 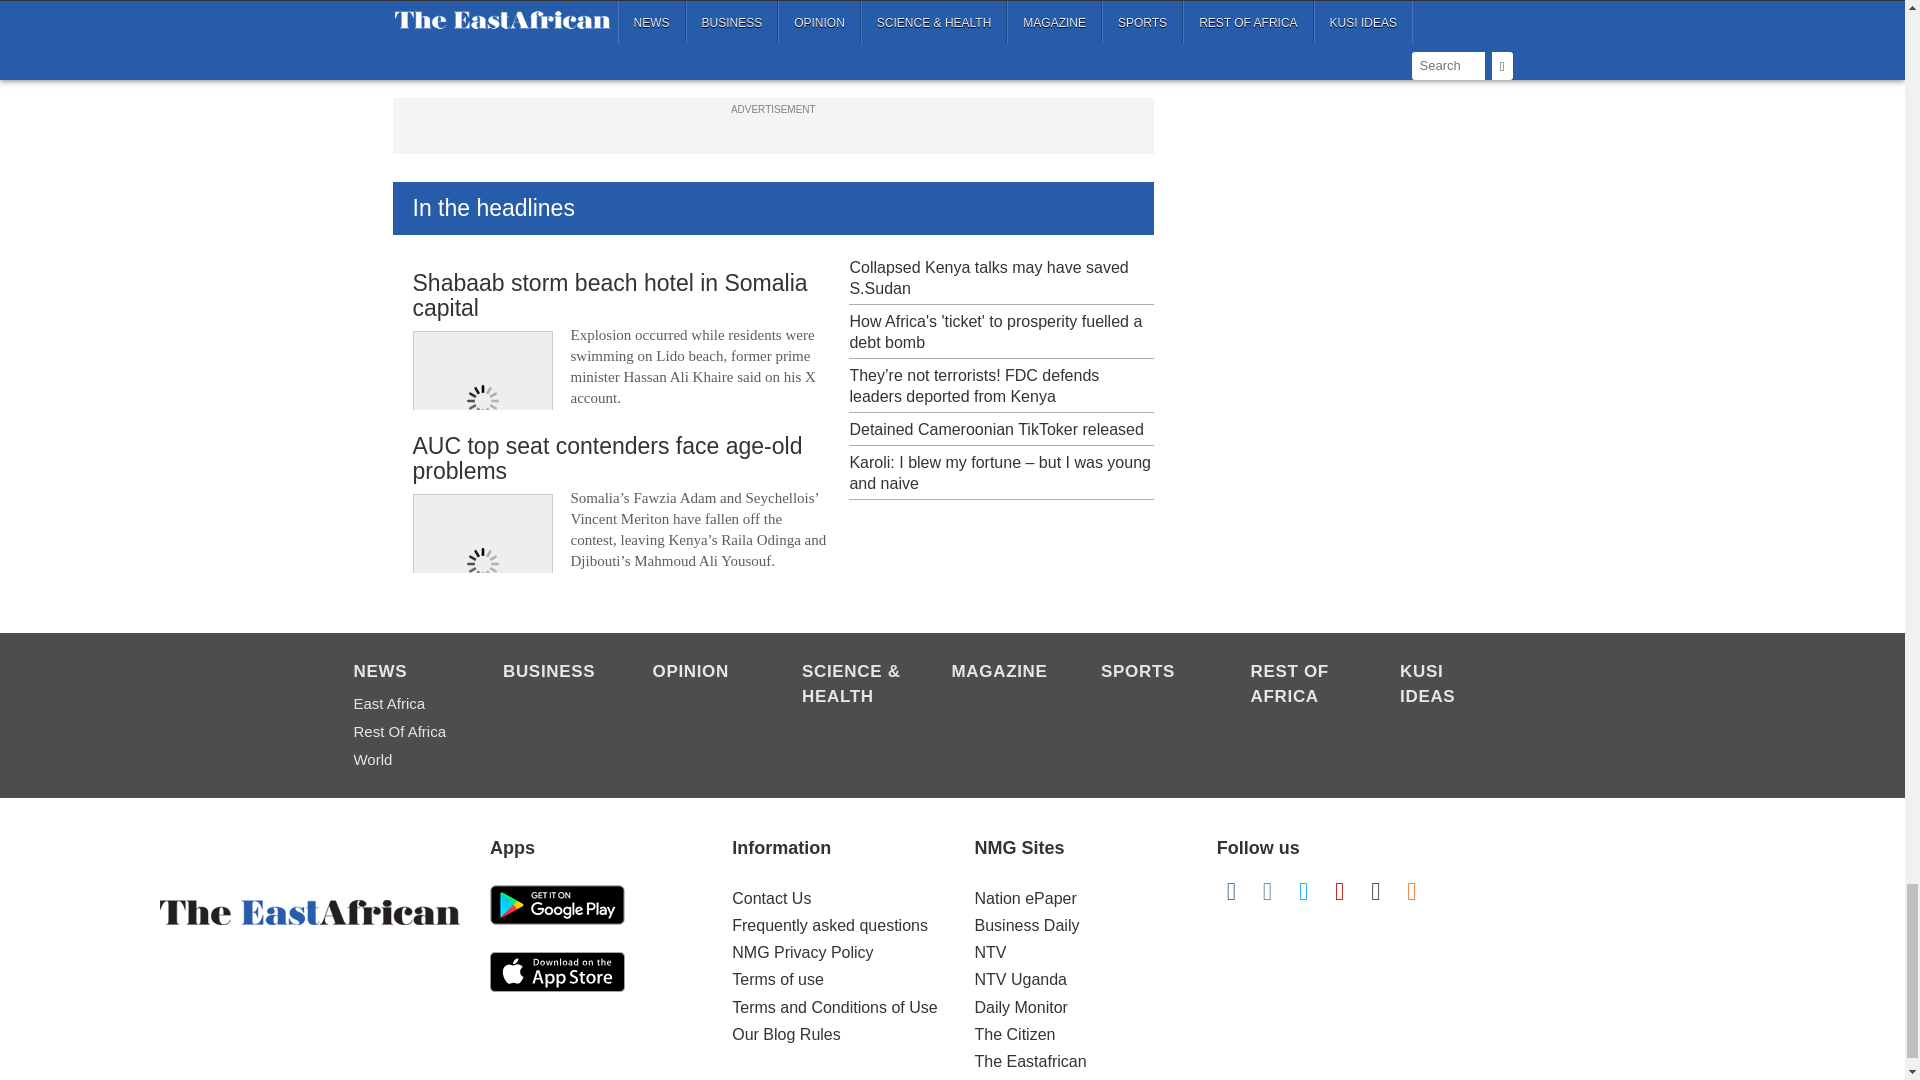 What do you see at coordinates (770, 898) in the screenshot?
I see `Contact Us` at bounding box center [770, 898].